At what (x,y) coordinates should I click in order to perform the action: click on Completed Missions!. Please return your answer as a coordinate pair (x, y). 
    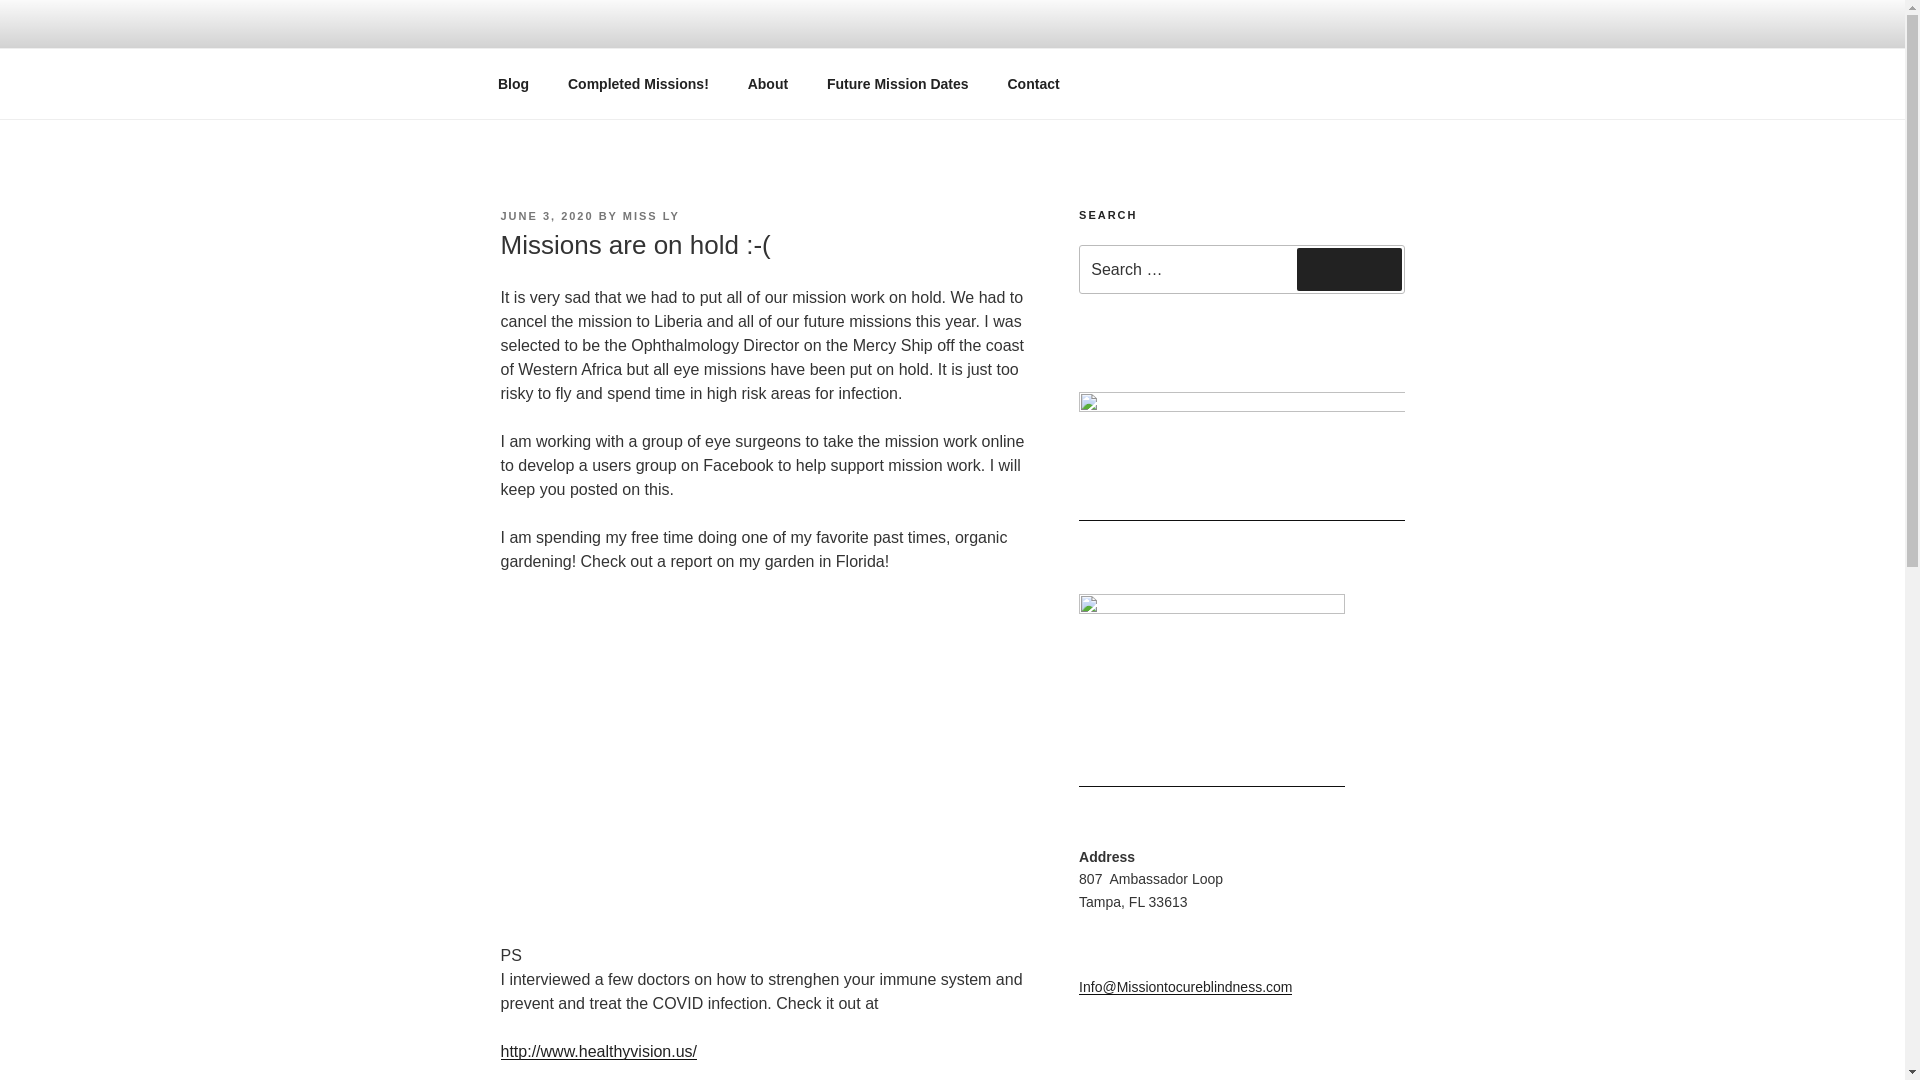
    Looking at the image, I should click on (637, 84).